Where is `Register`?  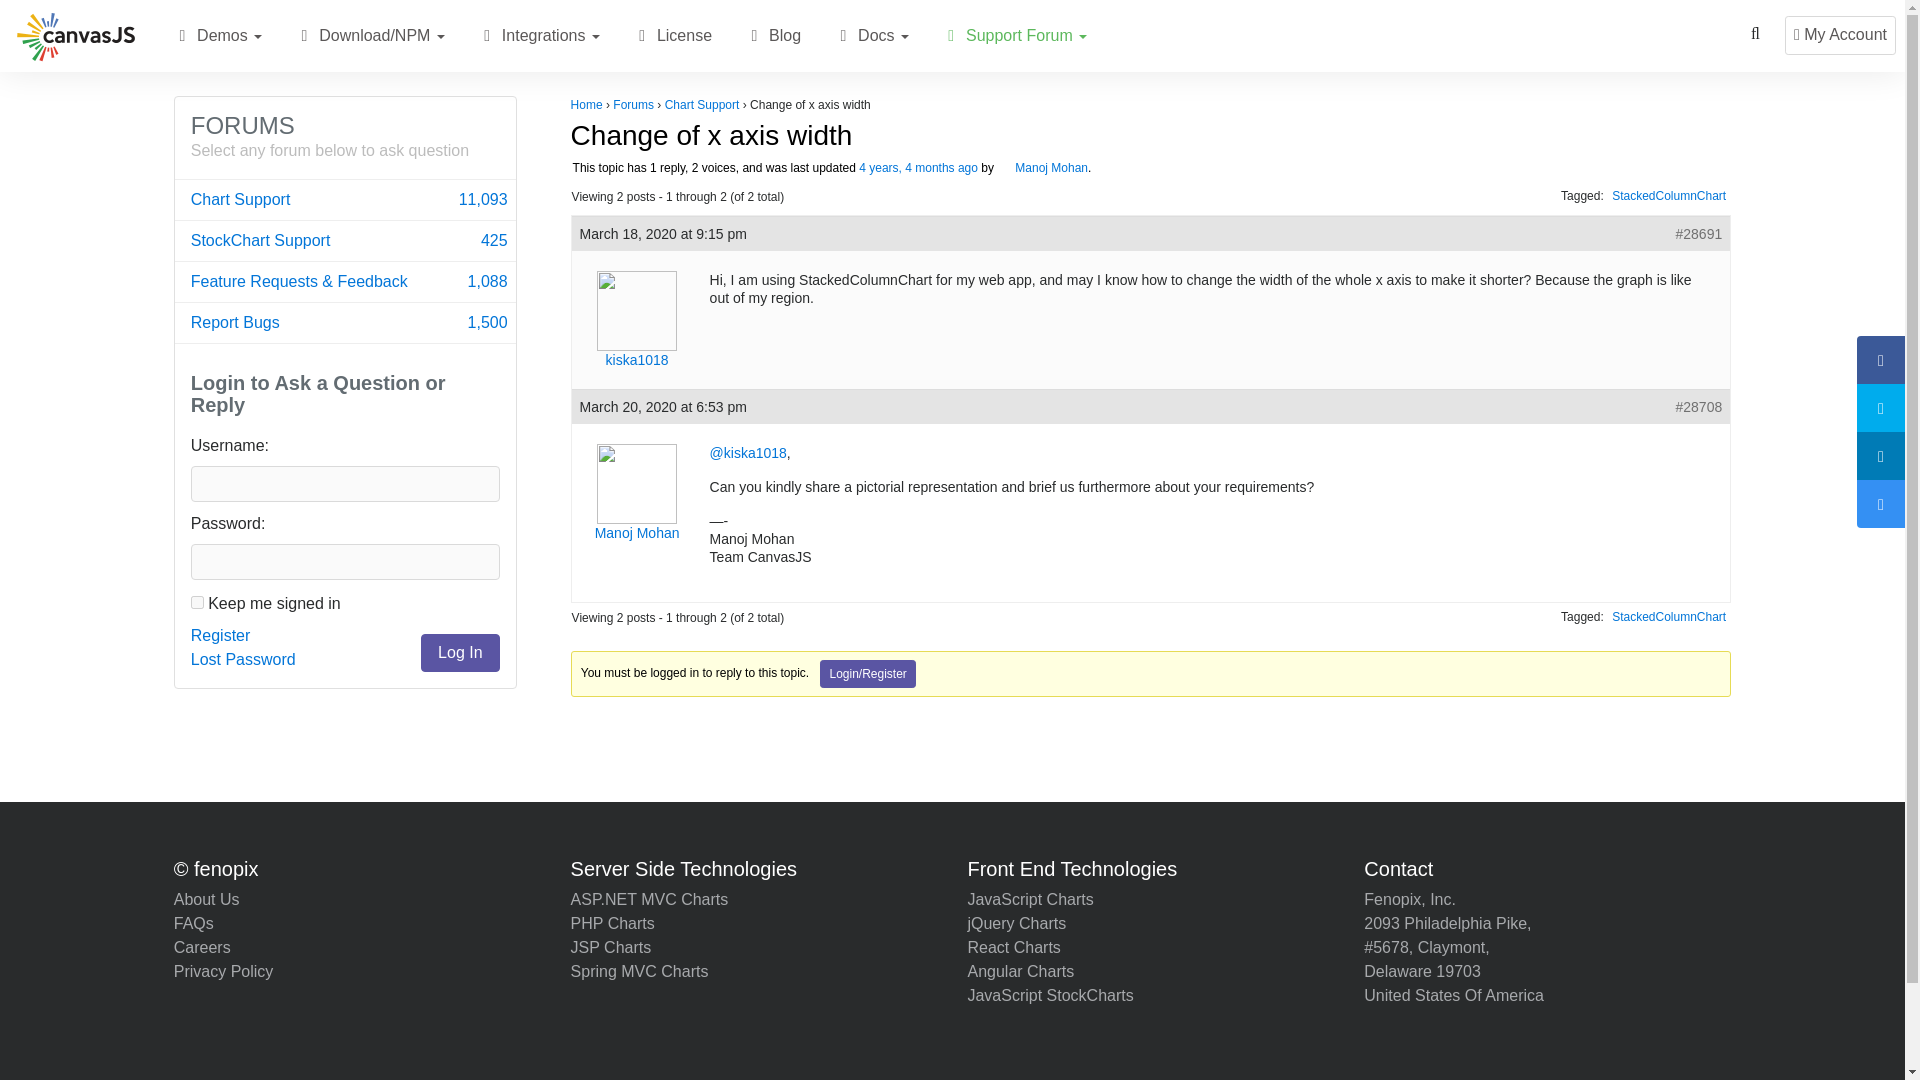 Register is located at coordinates (220, 636).